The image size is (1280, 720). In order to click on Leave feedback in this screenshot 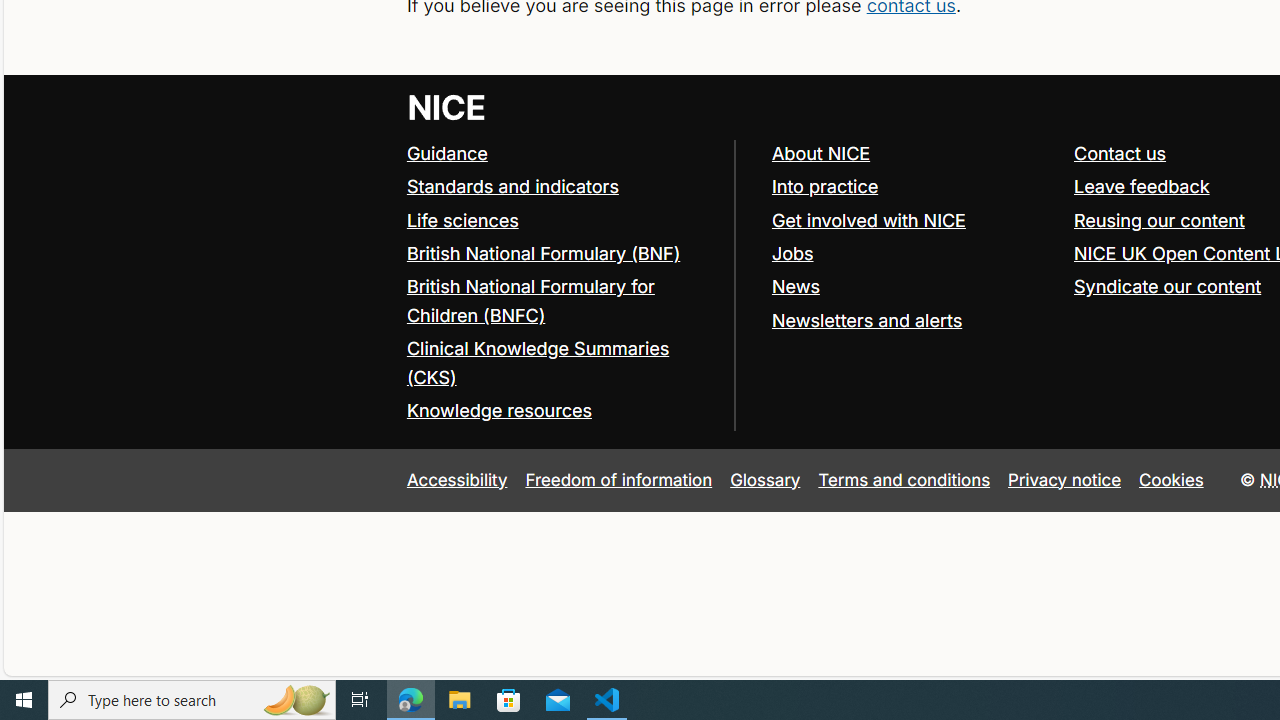, I will do `click(1141, 186)`.